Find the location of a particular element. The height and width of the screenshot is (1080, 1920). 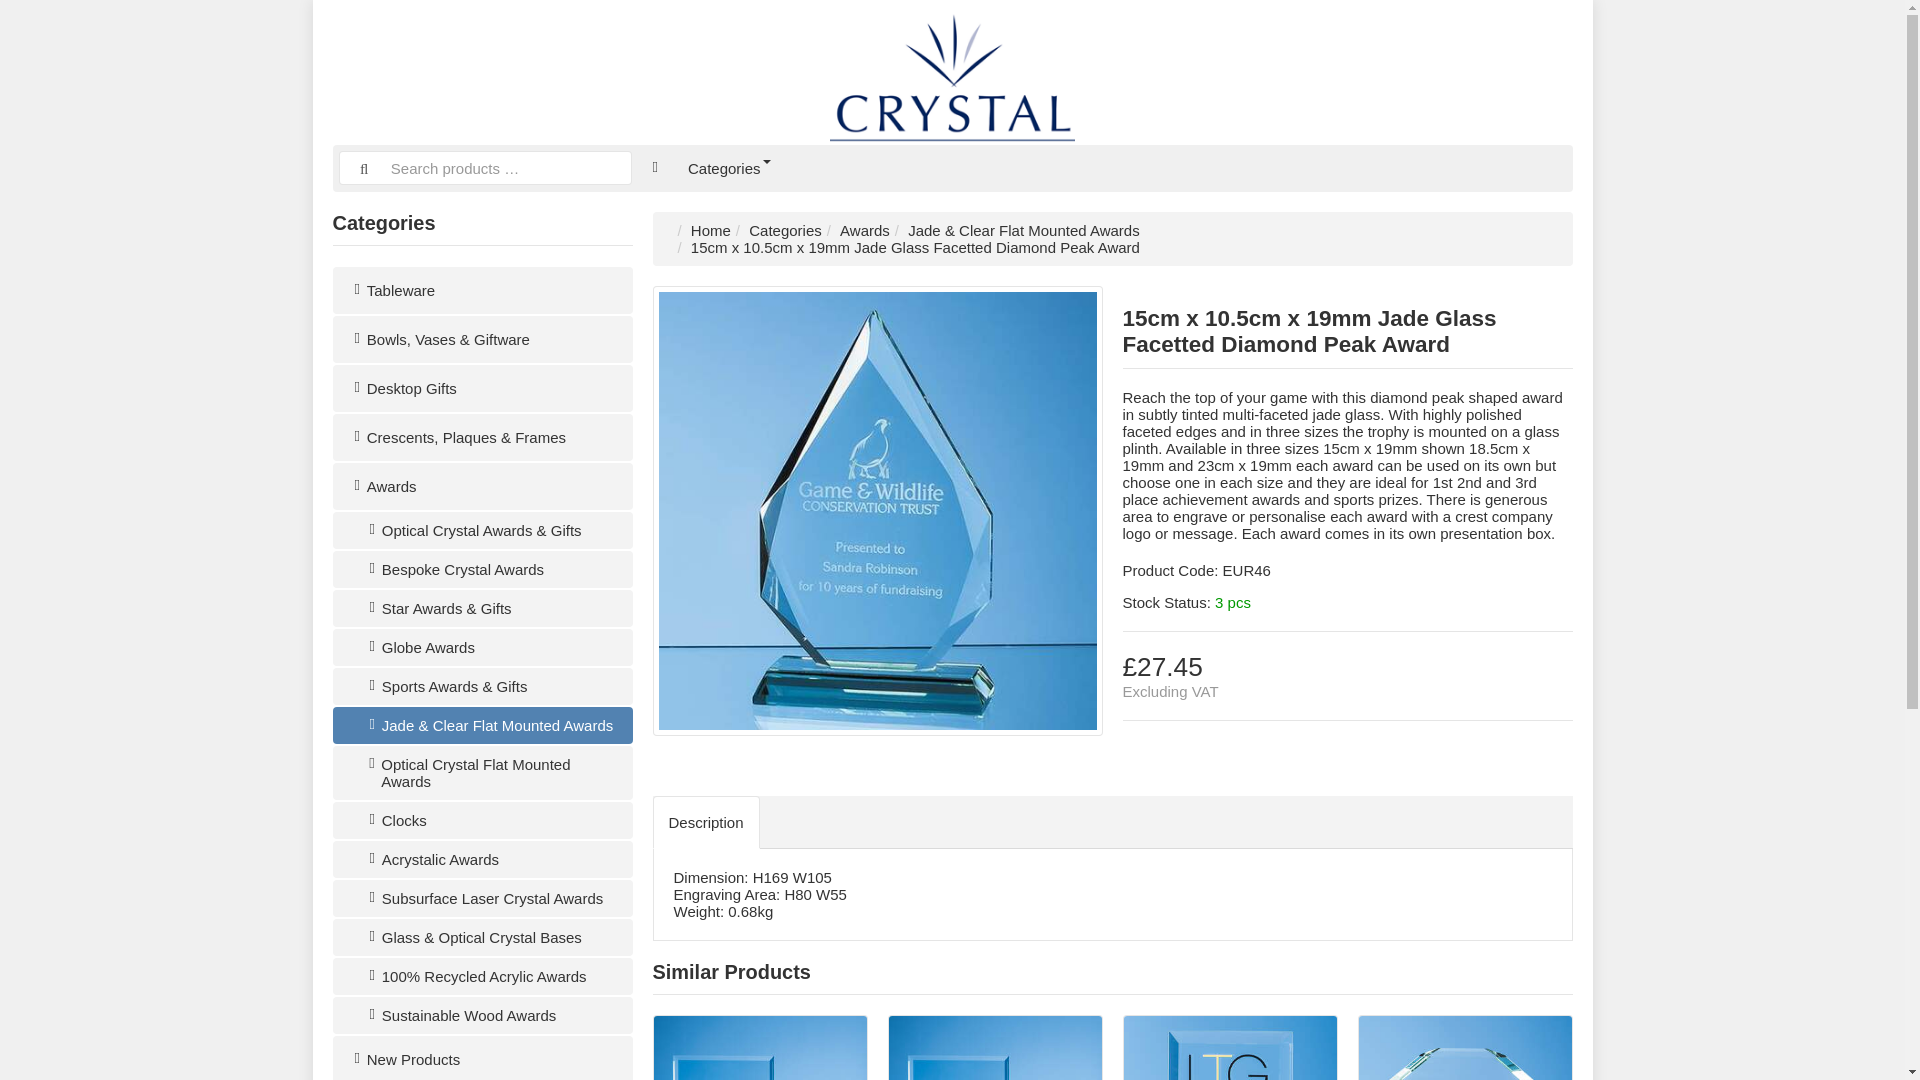

Home is located at coordinates (711, 230).